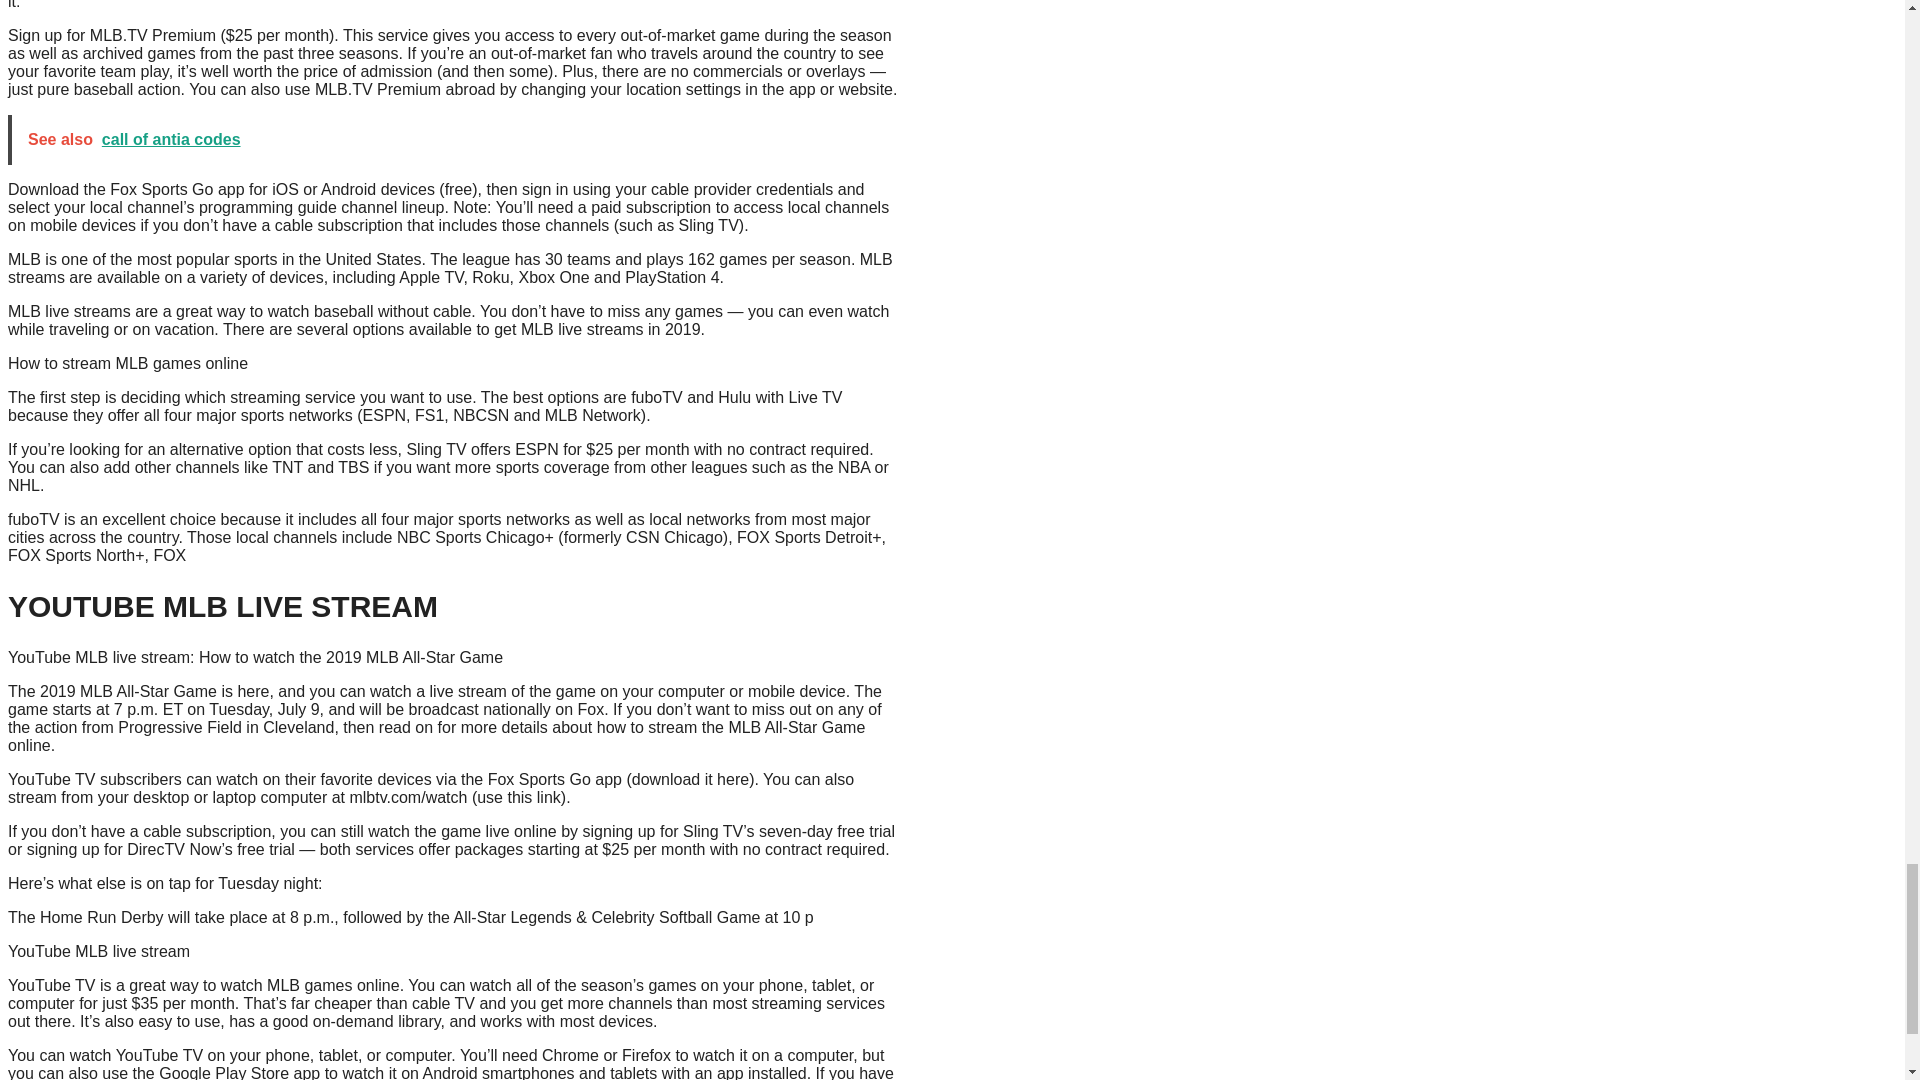 The height and width of the screenshot is (1080, 1920). Describe the element at coordinates (458, 140) in the screenshot. I see `See also  call of antia codes` at that location.